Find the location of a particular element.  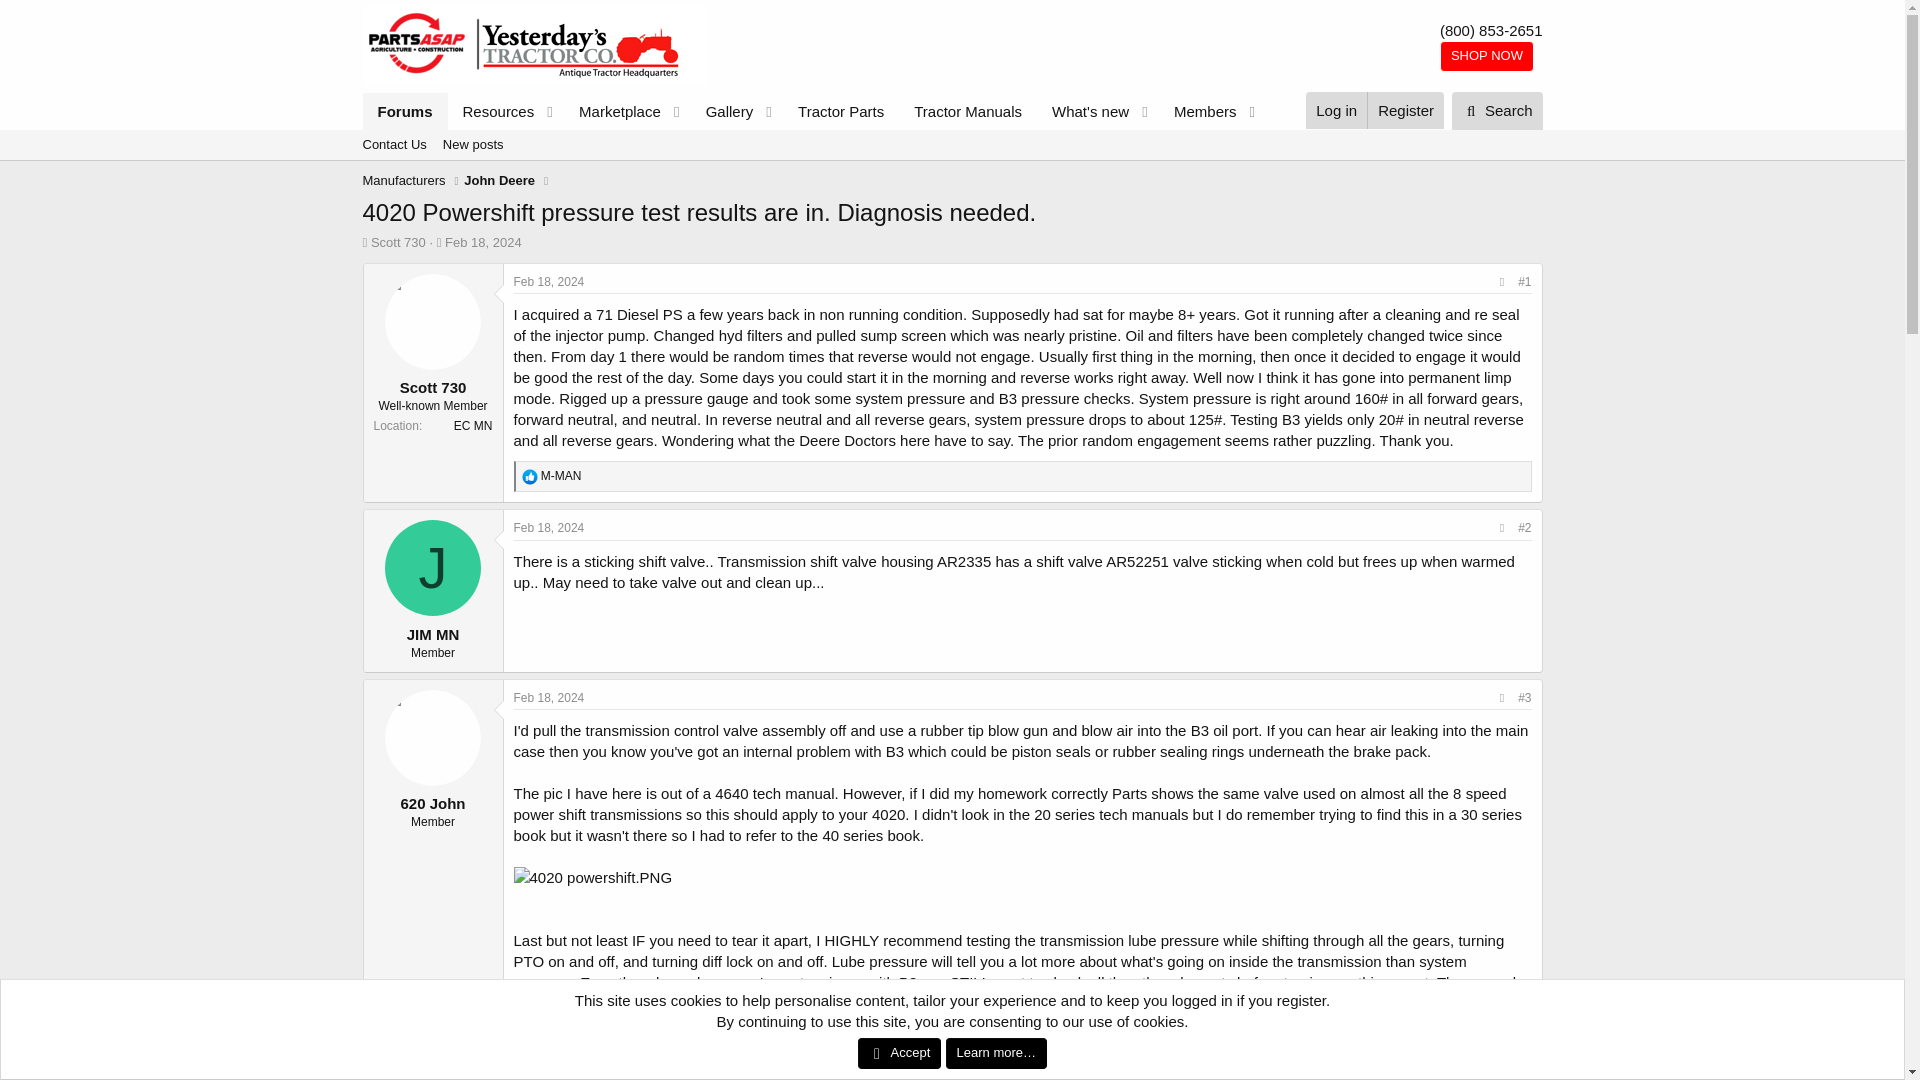

Marketplace is located at coordinates (951, 167).